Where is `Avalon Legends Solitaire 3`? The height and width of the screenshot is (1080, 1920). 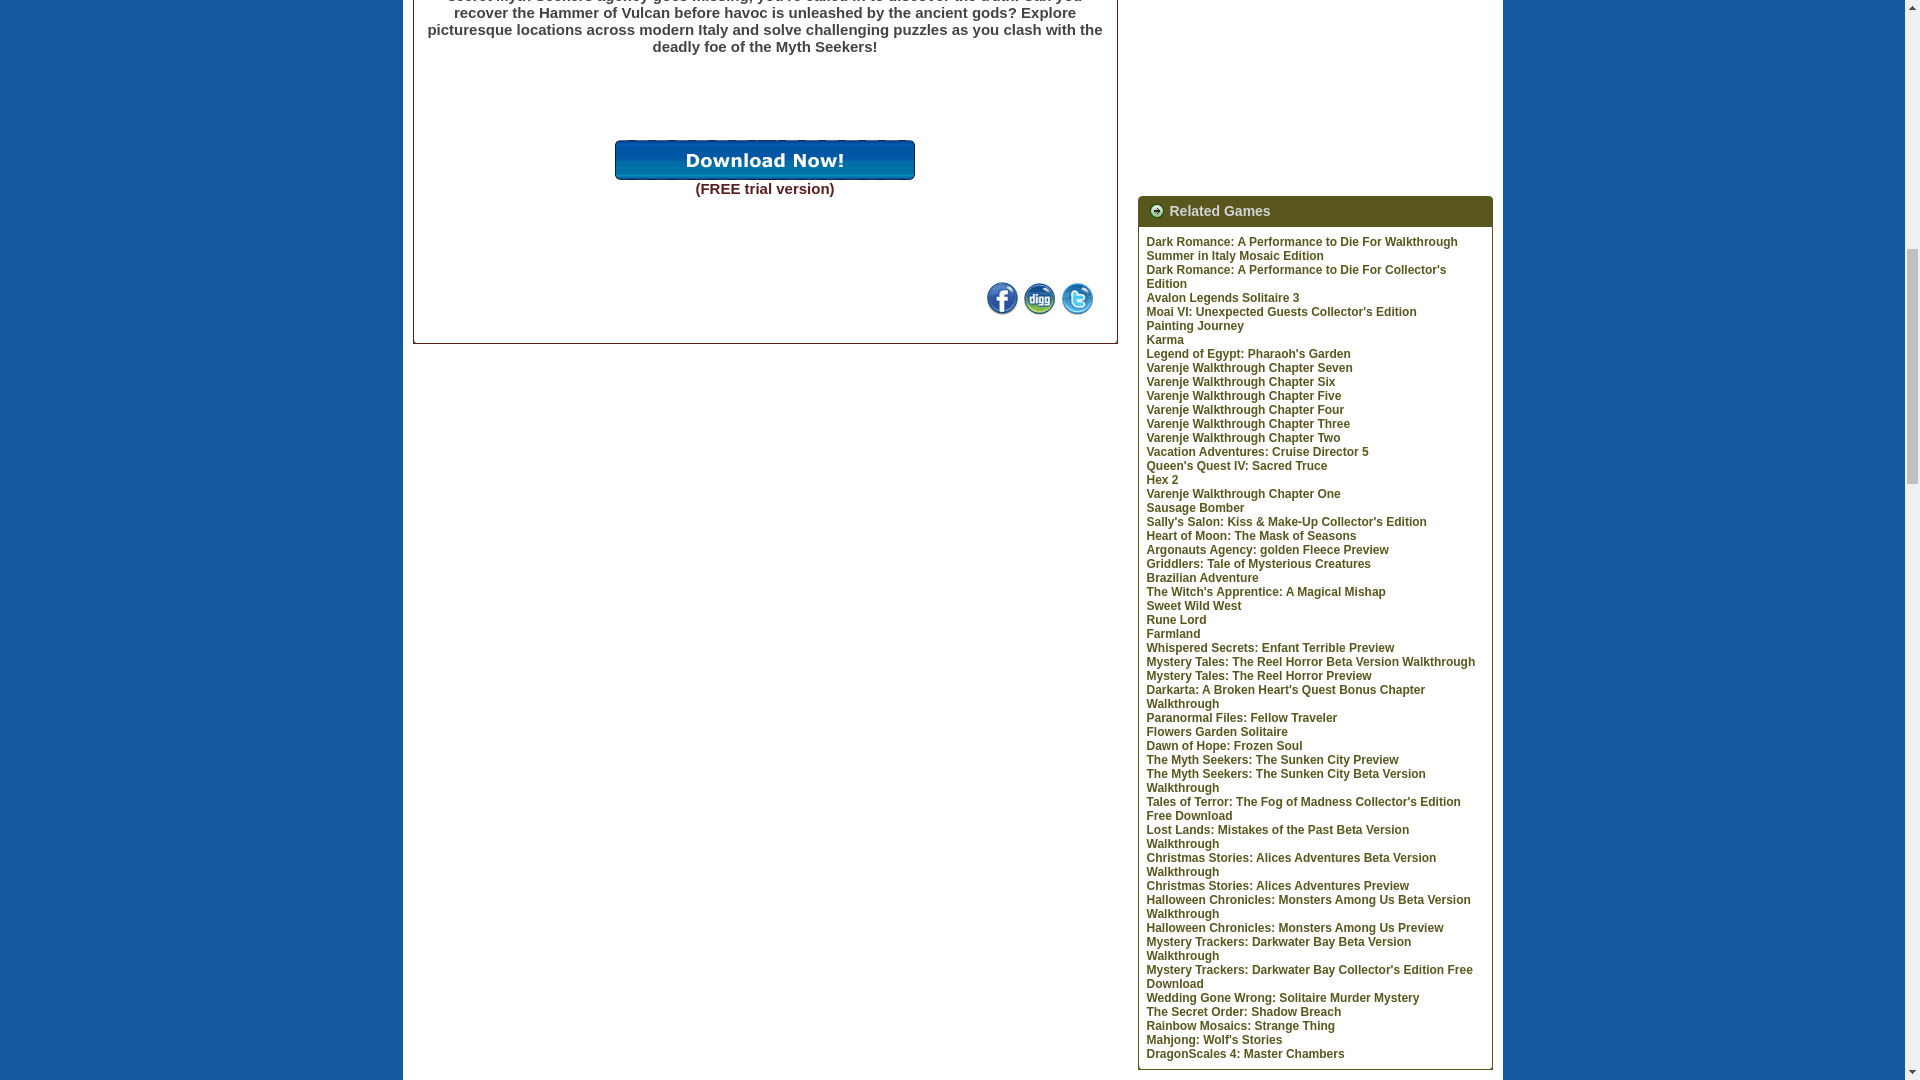 Avalon Legends Solitaire 3 is located at coordinates (1222, 297).